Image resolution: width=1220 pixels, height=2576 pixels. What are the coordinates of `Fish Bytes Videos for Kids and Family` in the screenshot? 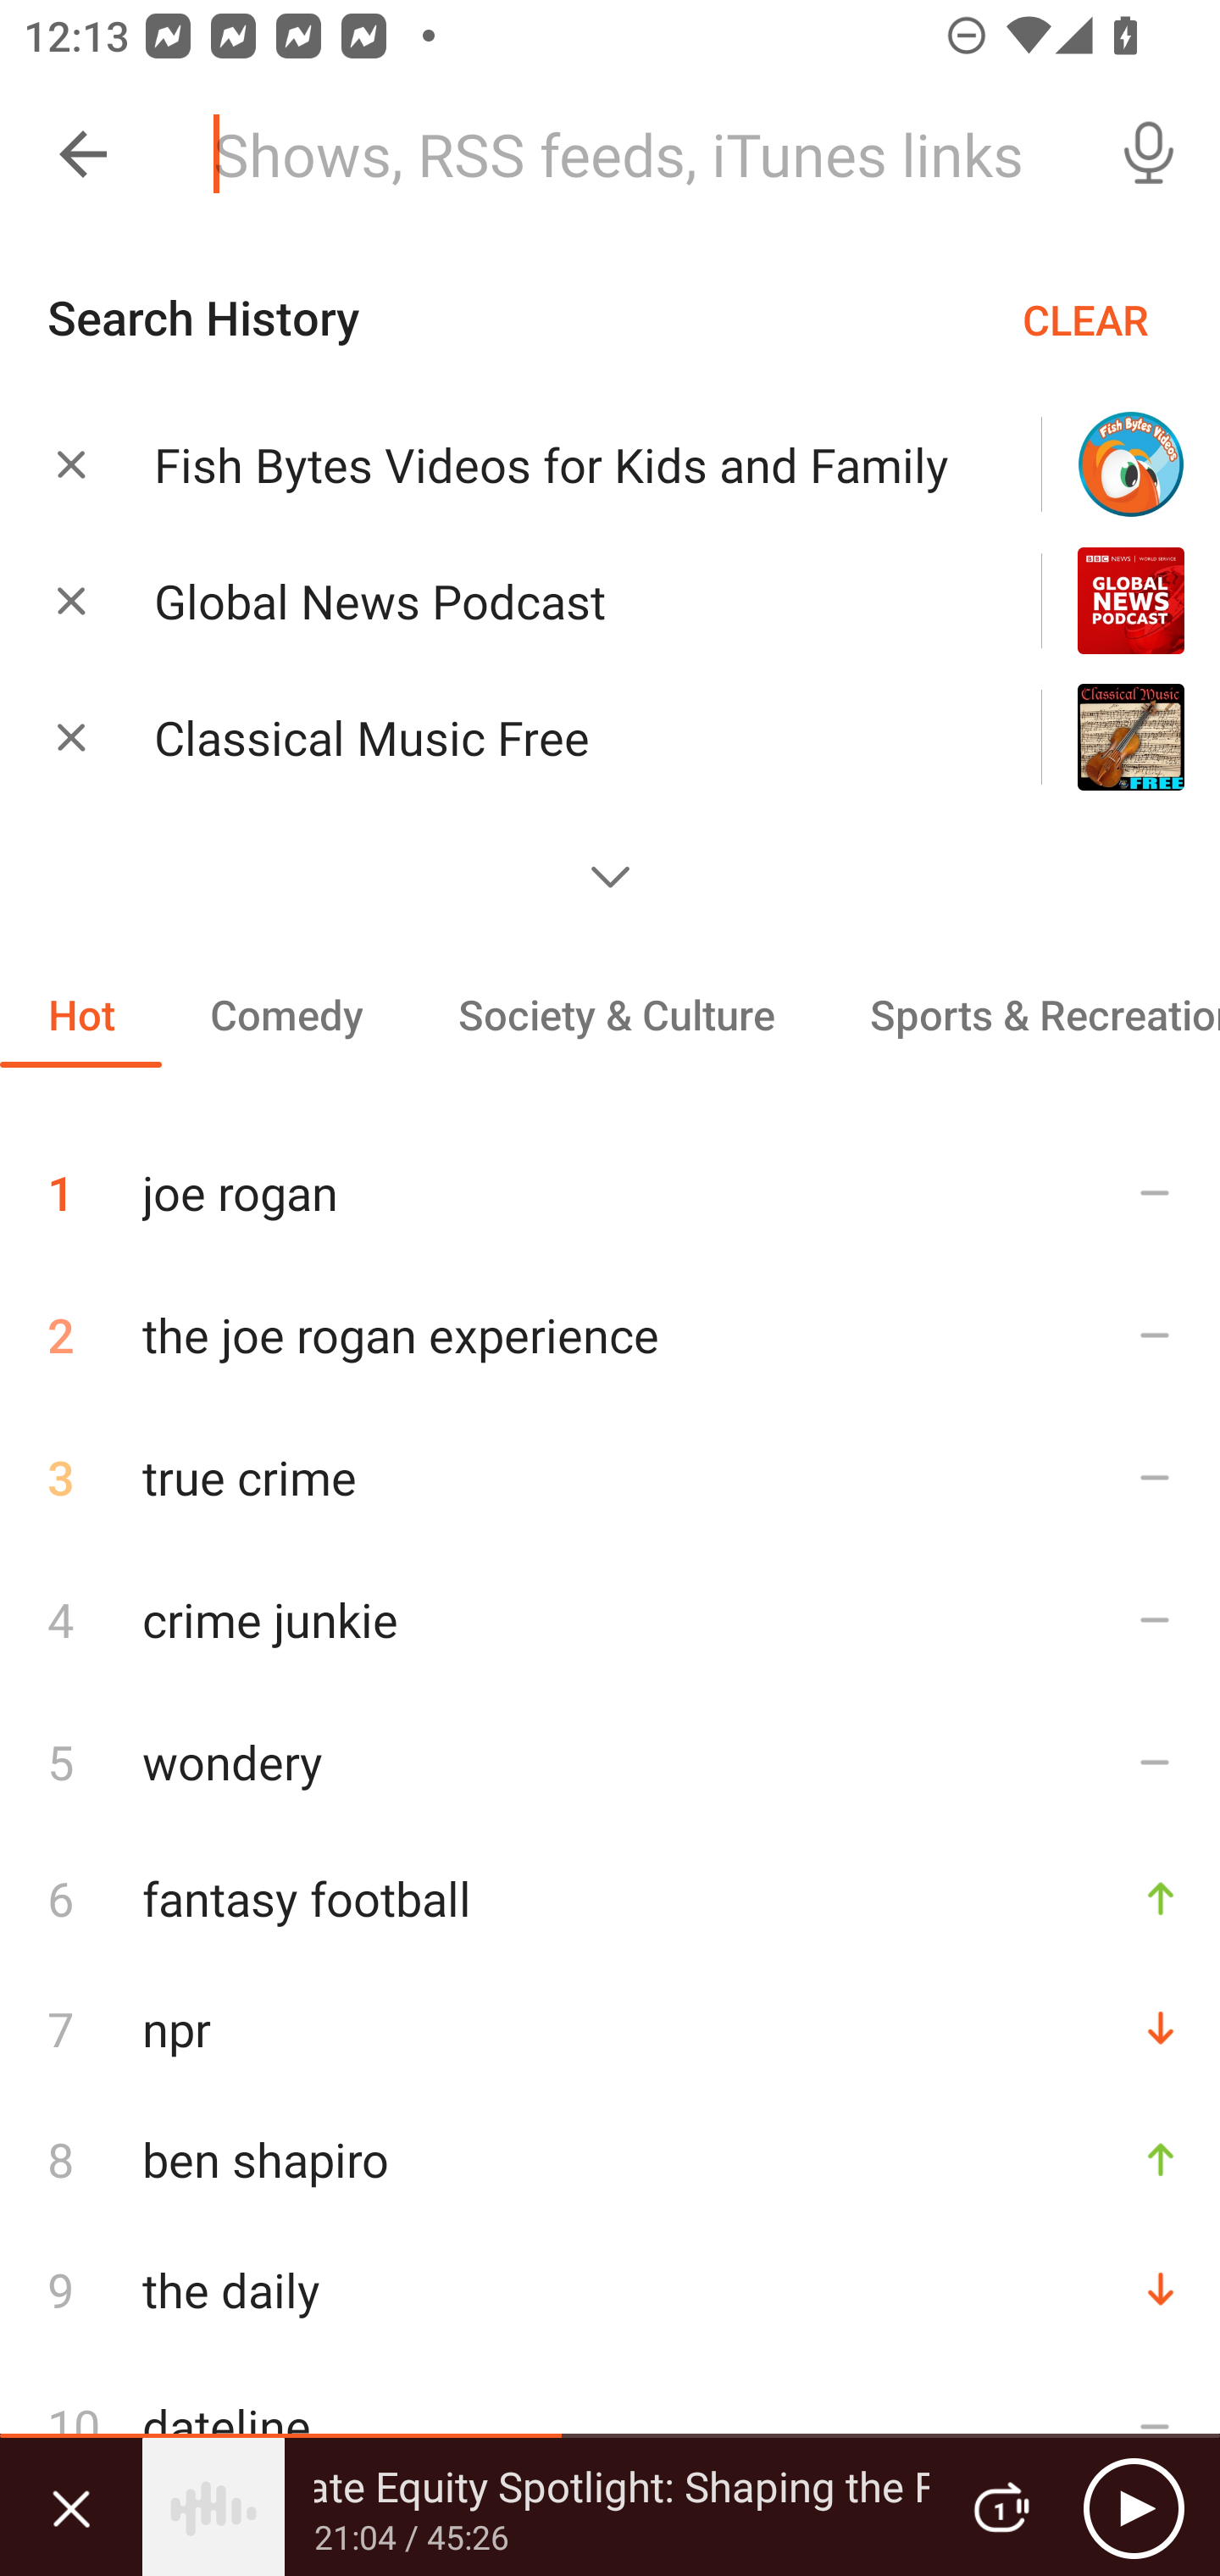 It's located at (556, 464).